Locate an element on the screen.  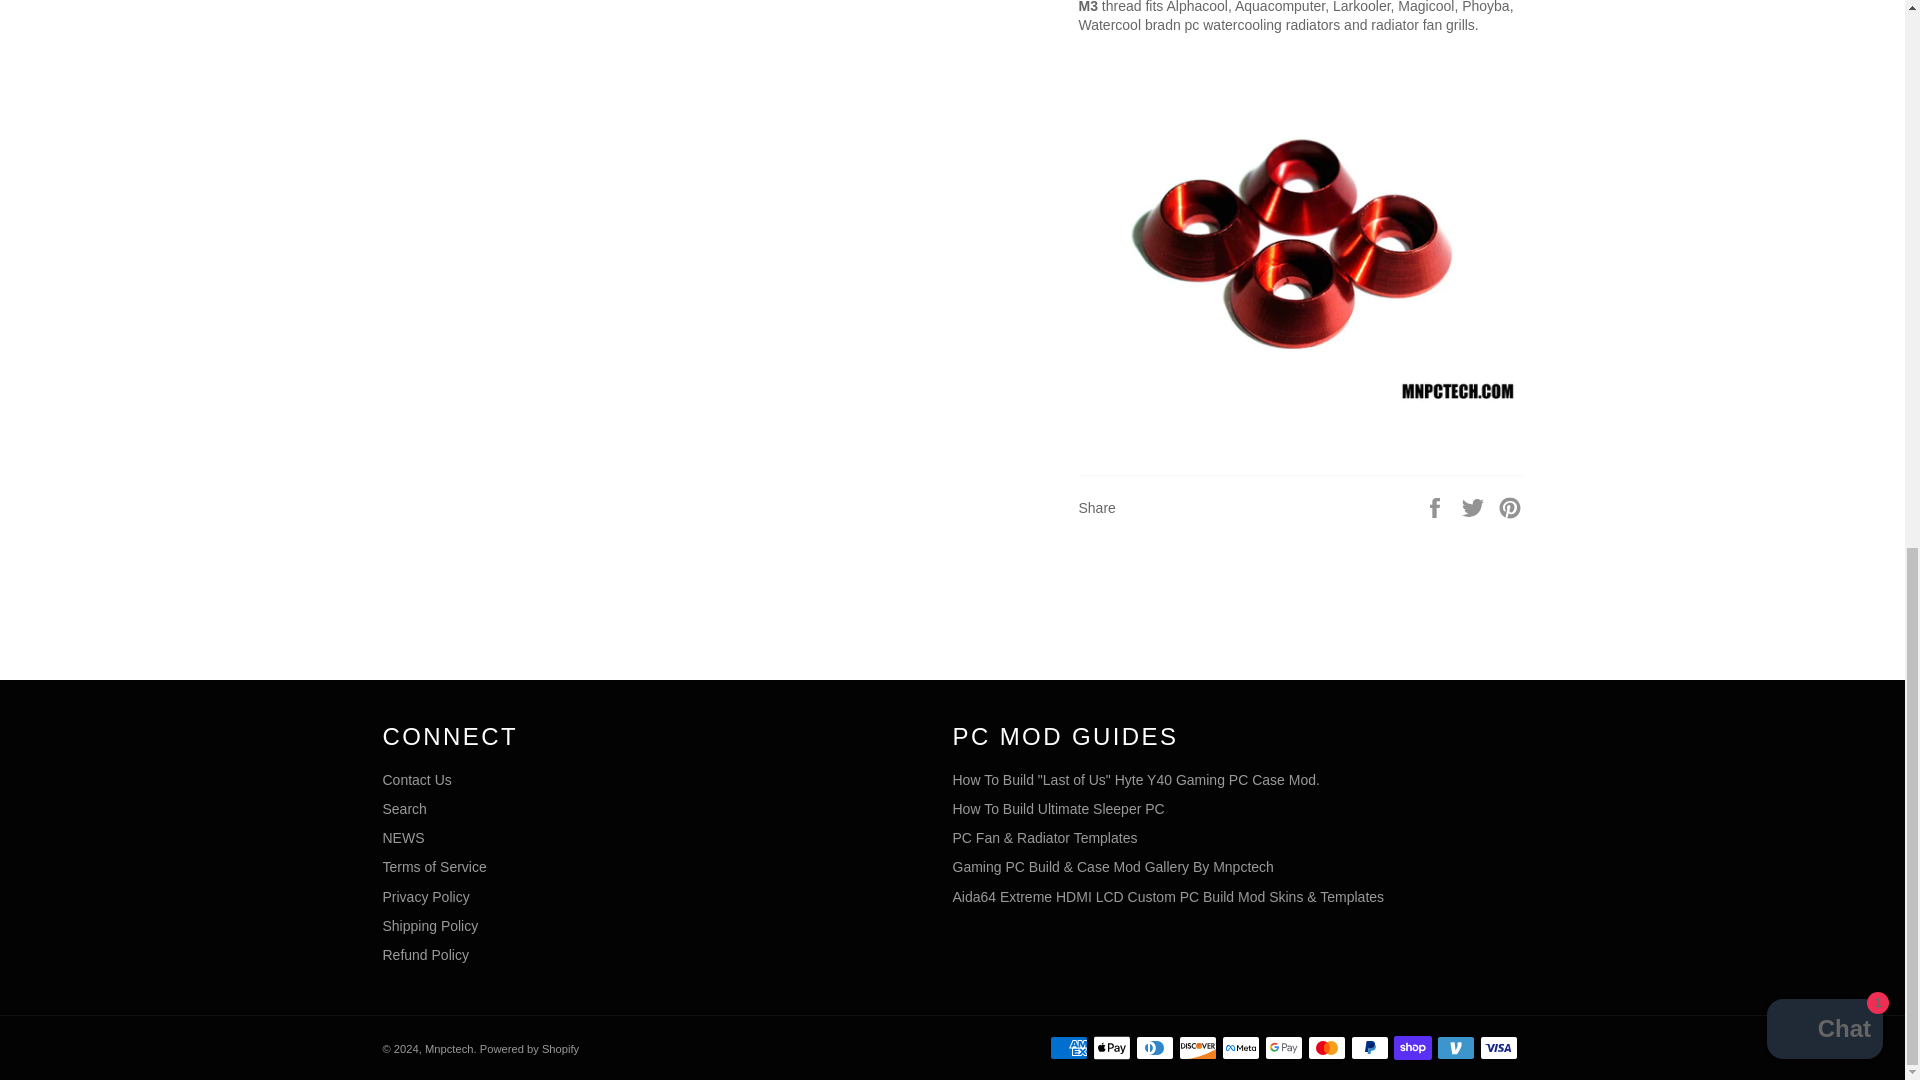
Tweet on Twitter is located at coordinates (1475, 506).